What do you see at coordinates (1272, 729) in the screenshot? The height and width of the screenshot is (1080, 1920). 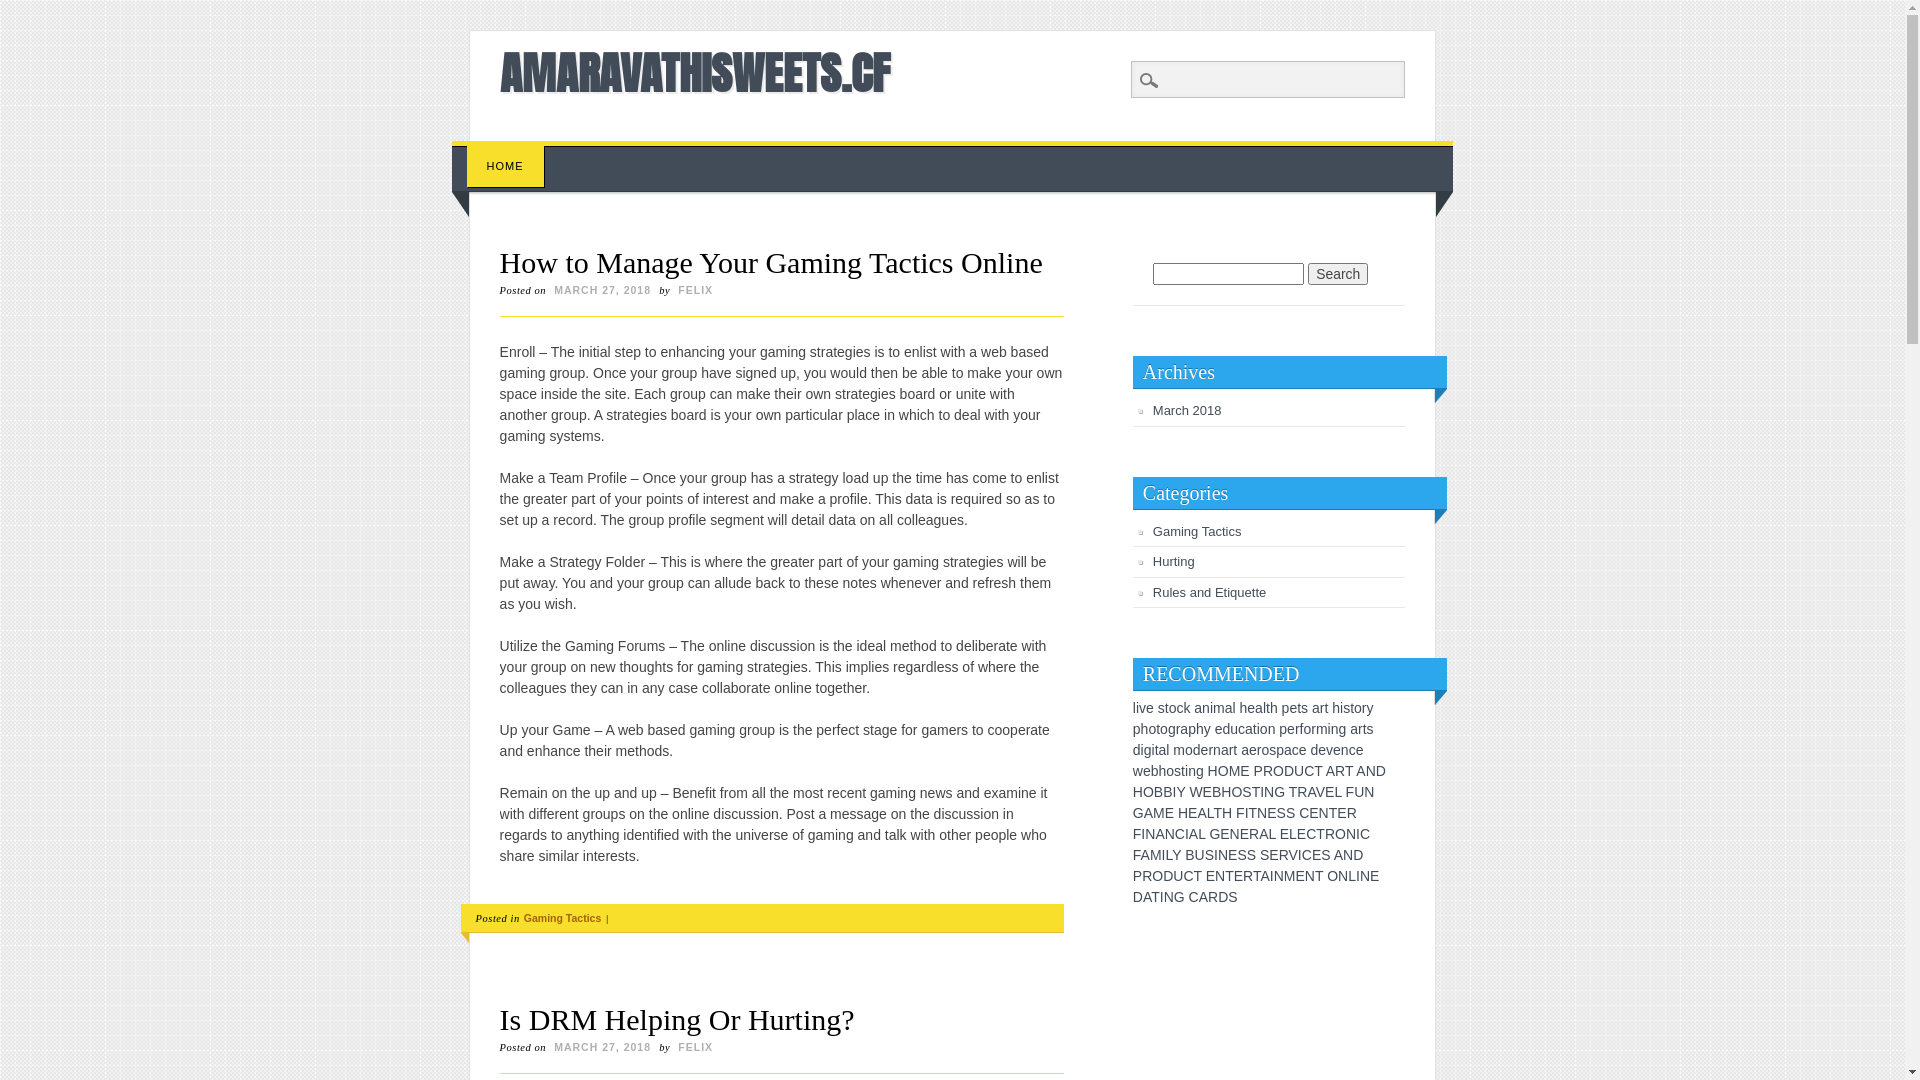 I see `n` at bounding box center [1272, 729].